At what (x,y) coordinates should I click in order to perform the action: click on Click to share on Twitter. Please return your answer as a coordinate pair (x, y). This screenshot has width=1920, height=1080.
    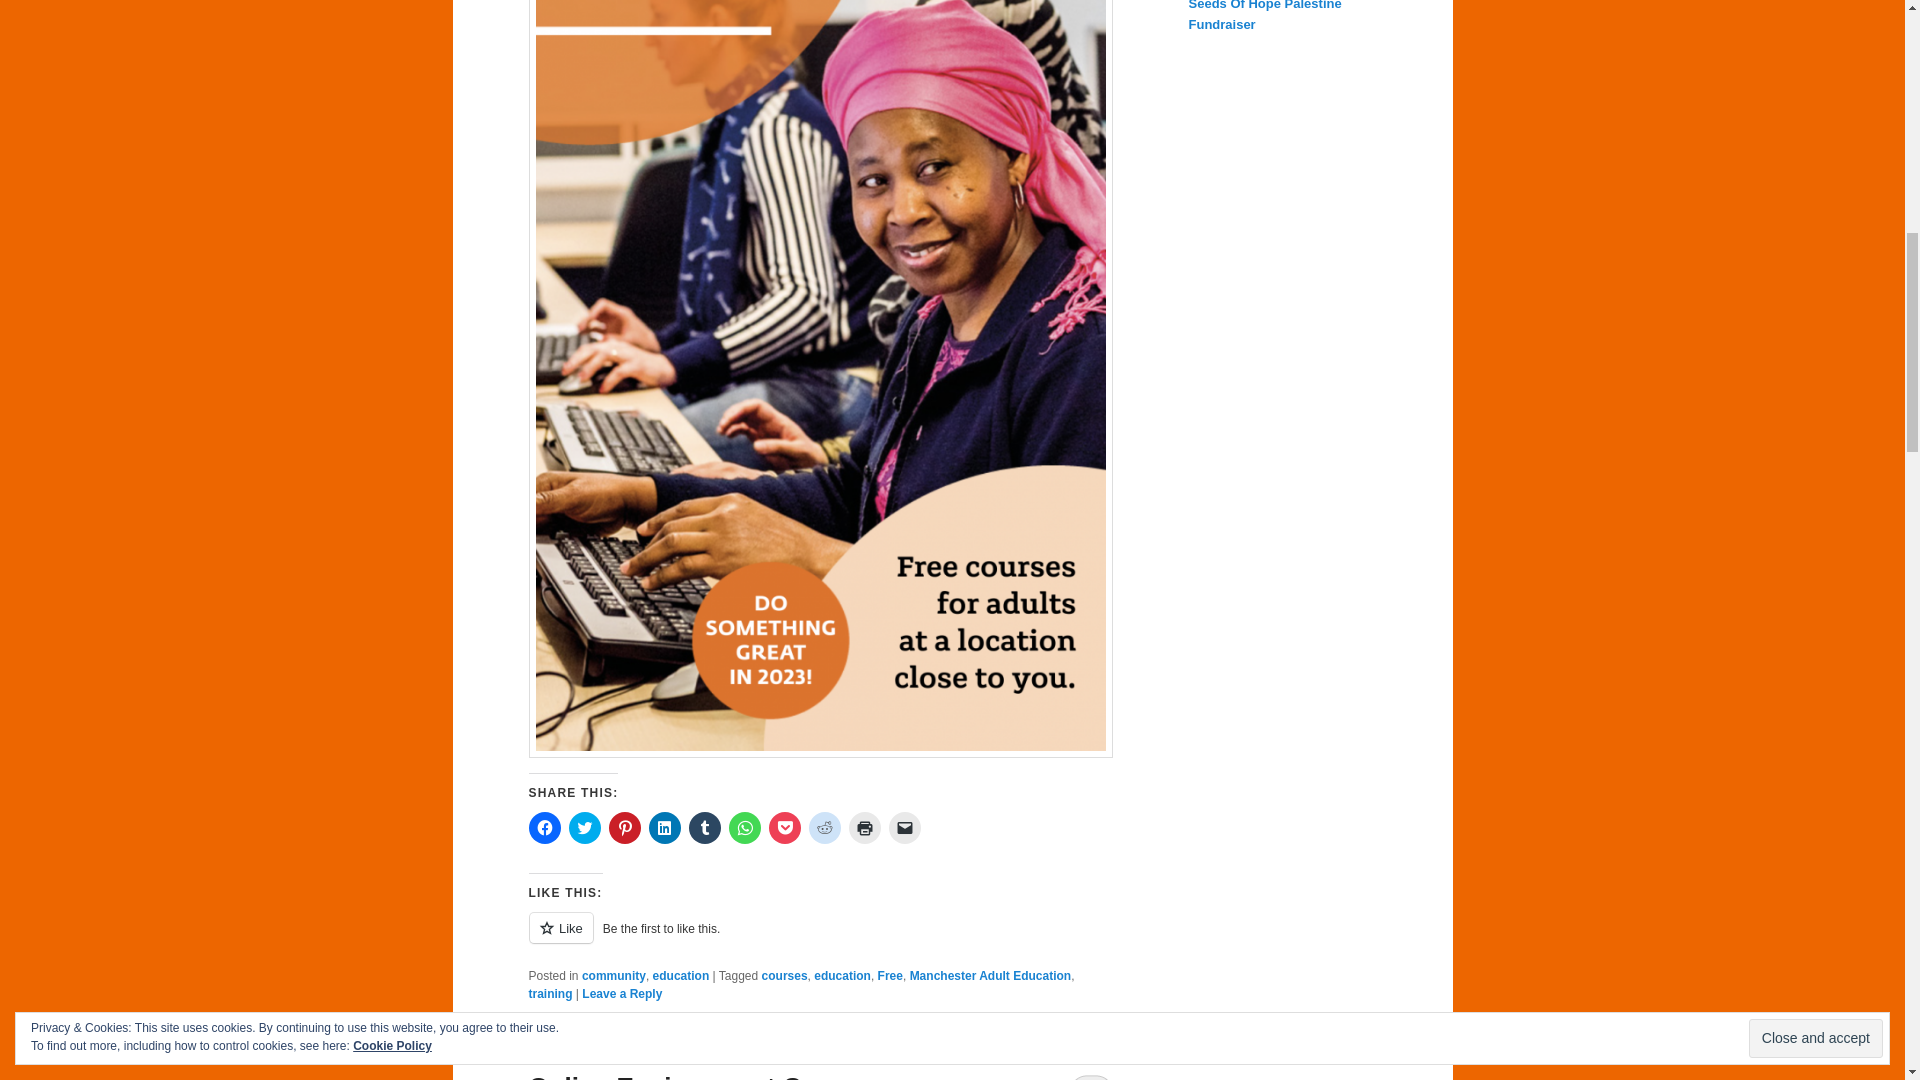
    Looking at the image, I should click on (584, 828).